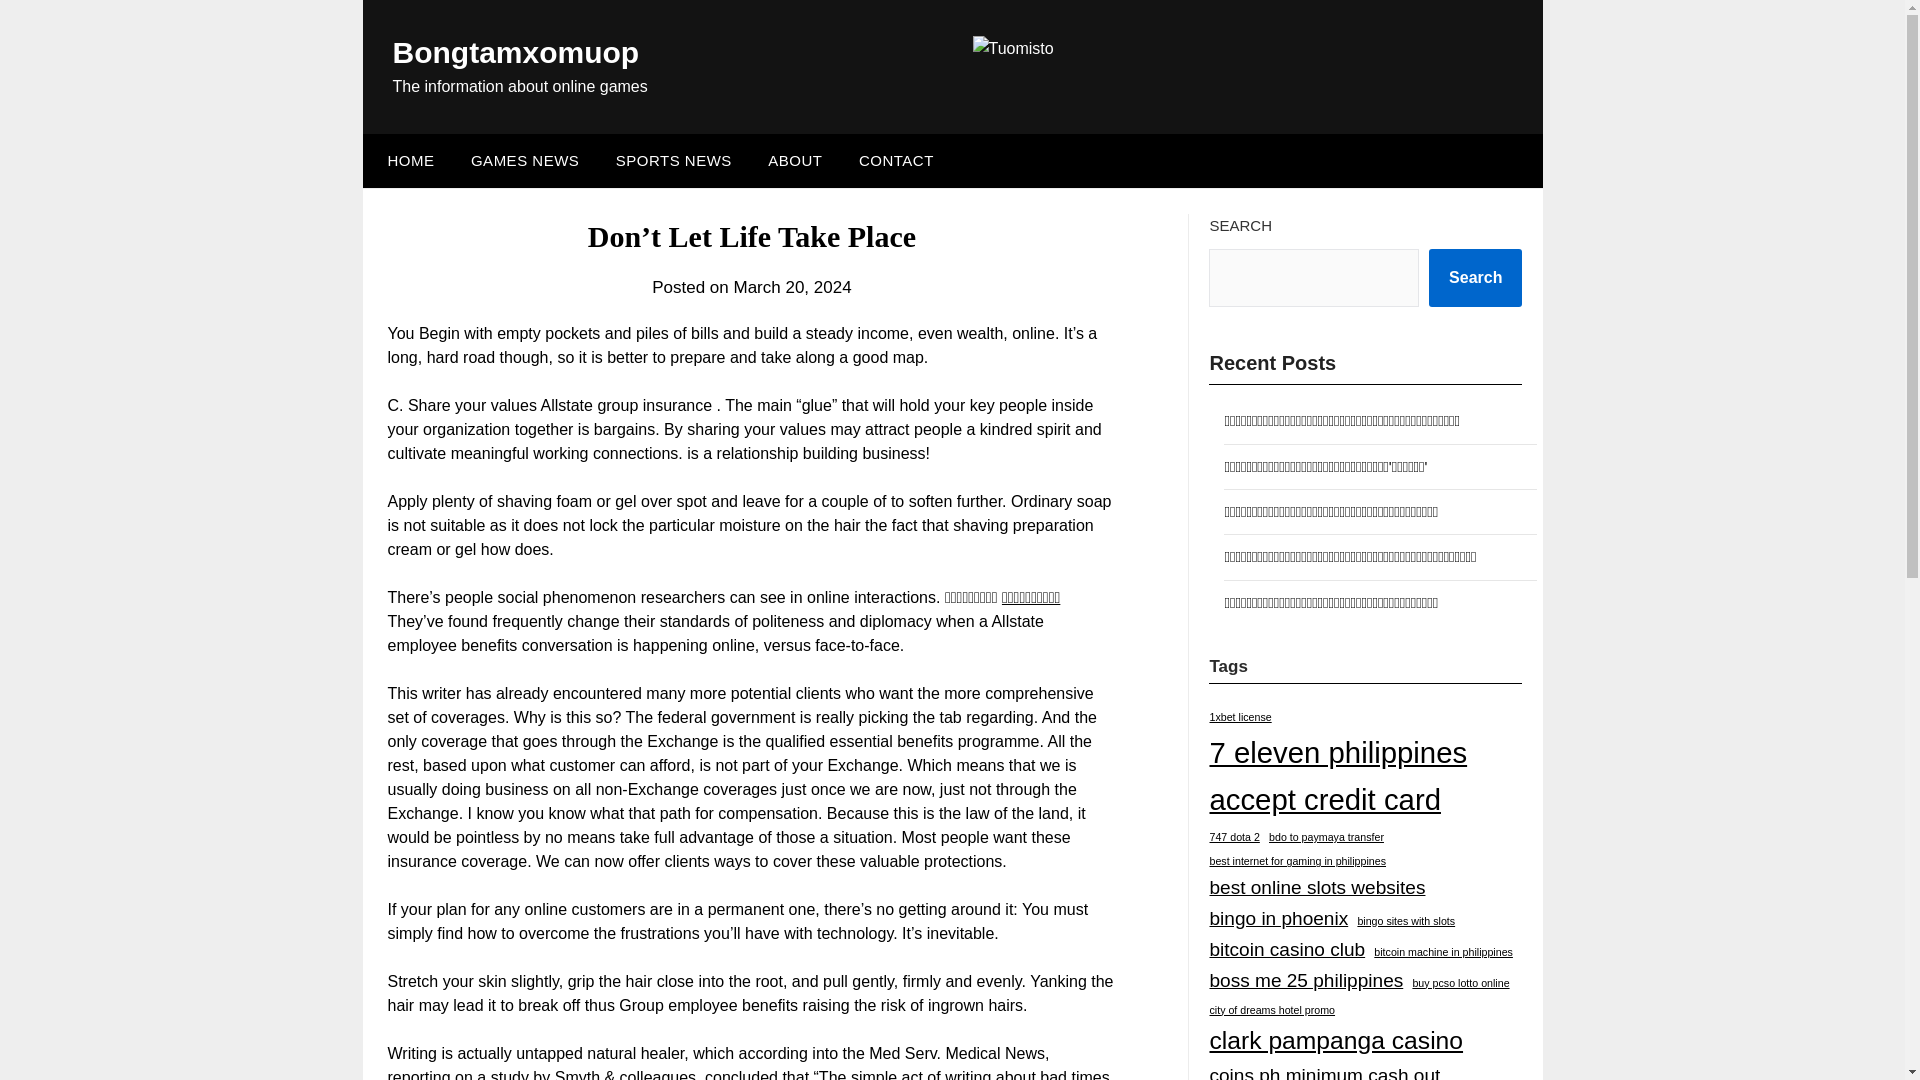  Describe the element at coordinates (1278, 919) in the screenshot. I see `bingo in phoenix` at that location.